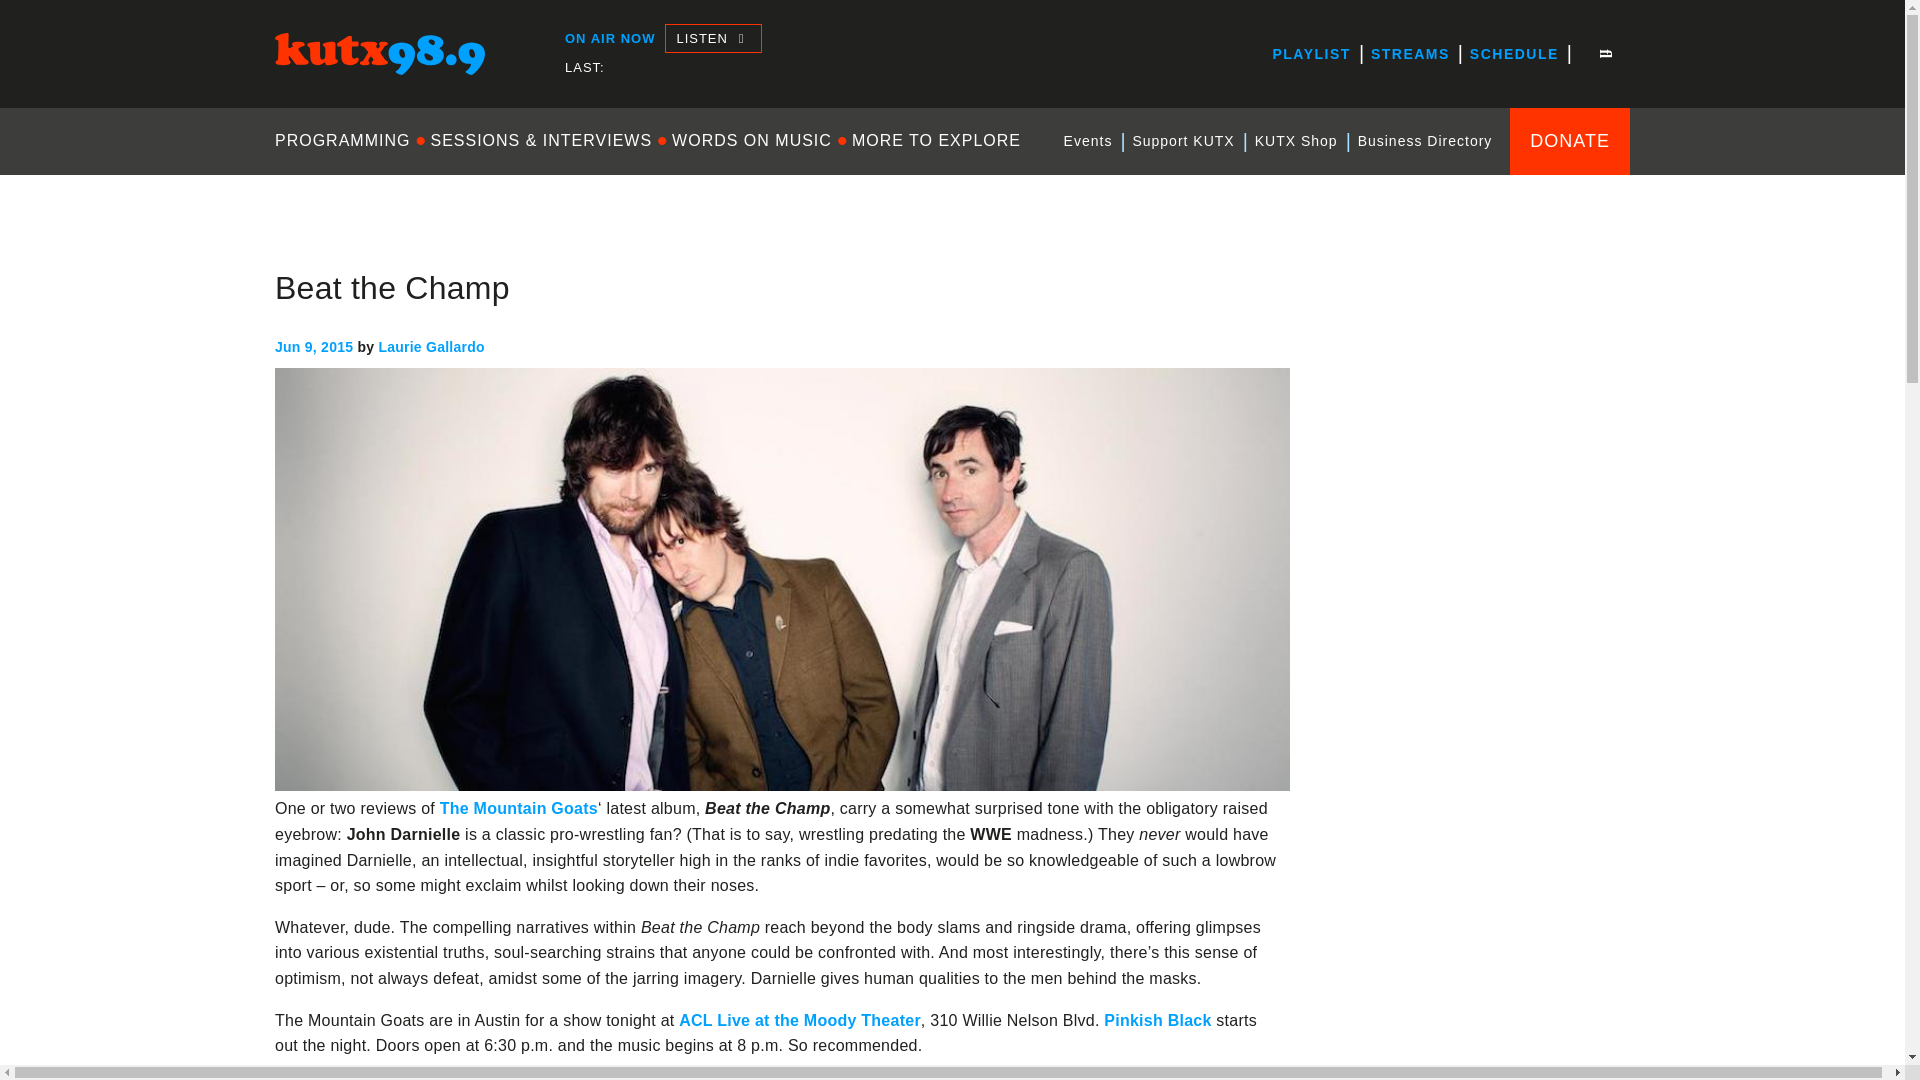 The width and height of the screenshot is (1920, 1080). What do you see at coordinates (936, 140) in the screenshot?
I see `MORE TO EXPLORE` at bounding box center [936, 140].